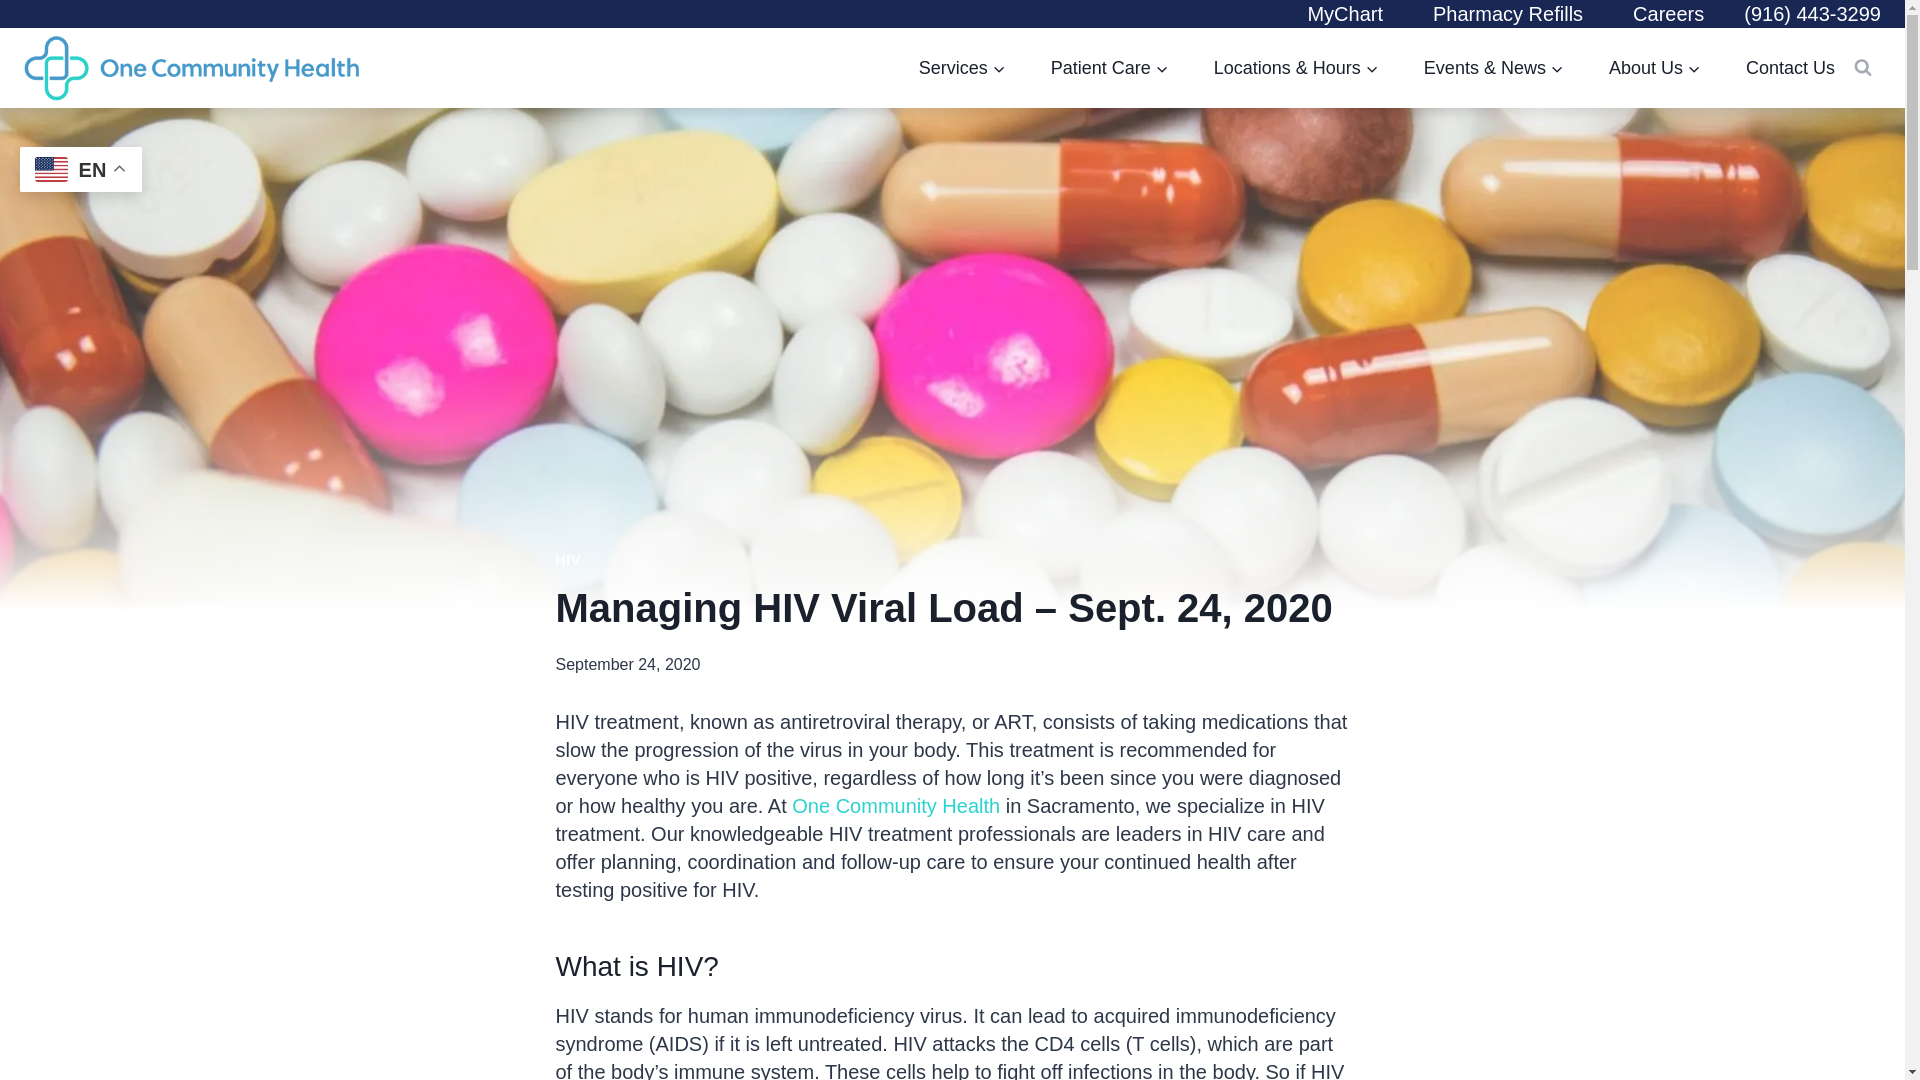 The height and width of the screenshot is (1080, 1920). I want to click on Pharmacy Refills, so click(1492, 14).